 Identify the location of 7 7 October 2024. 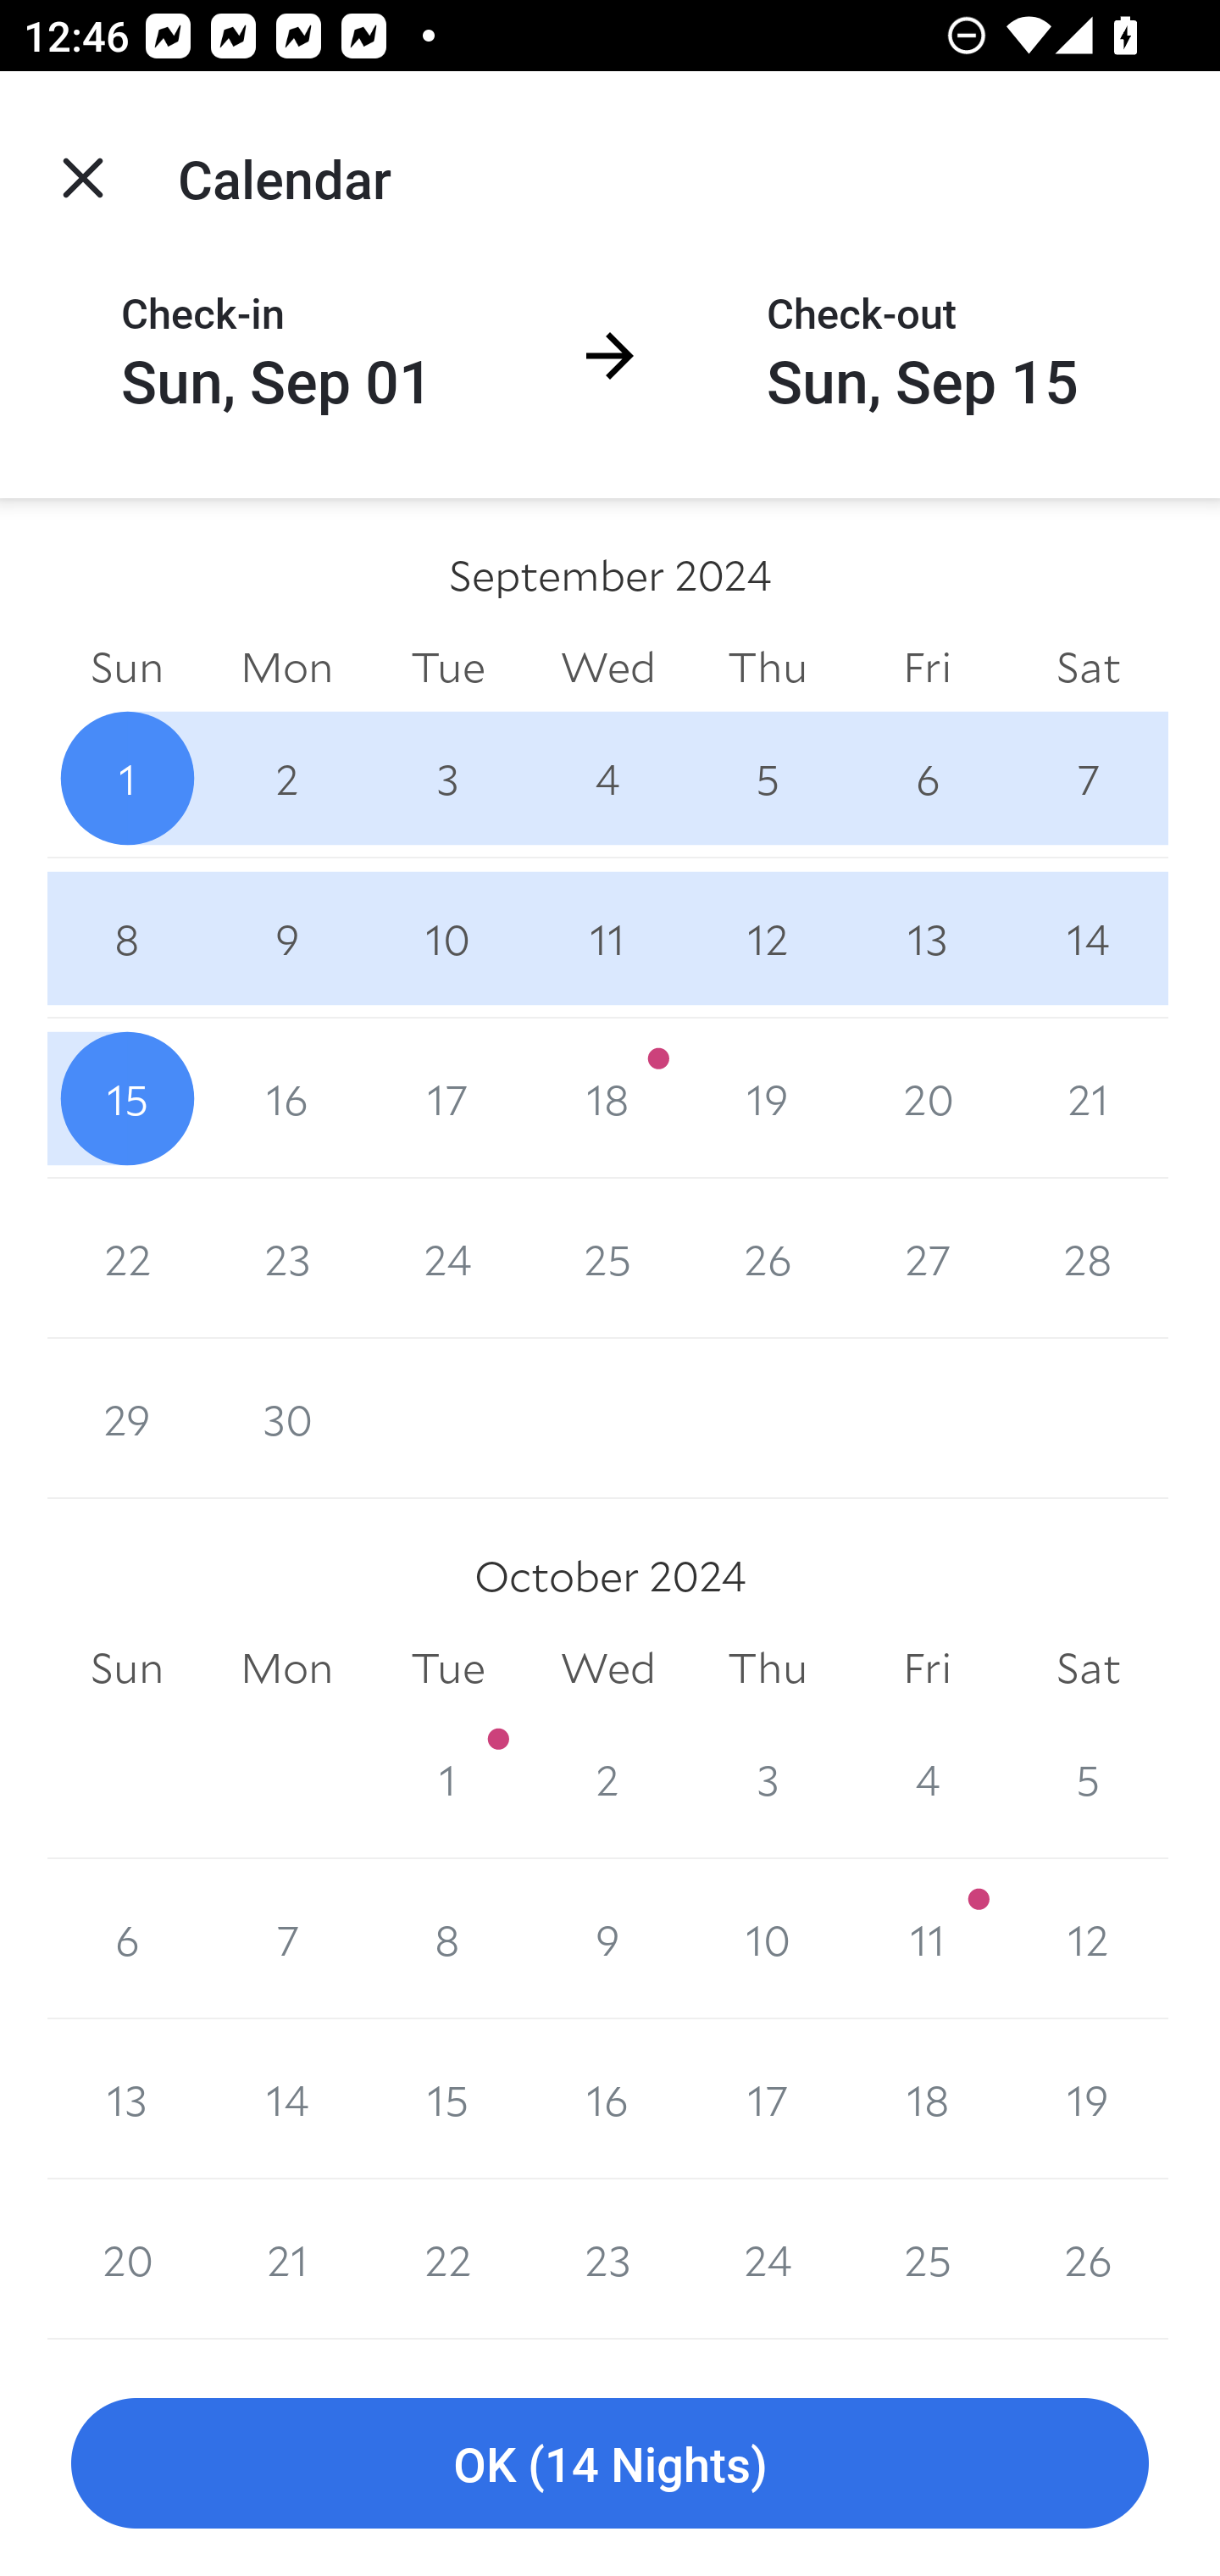
(286, 1939).